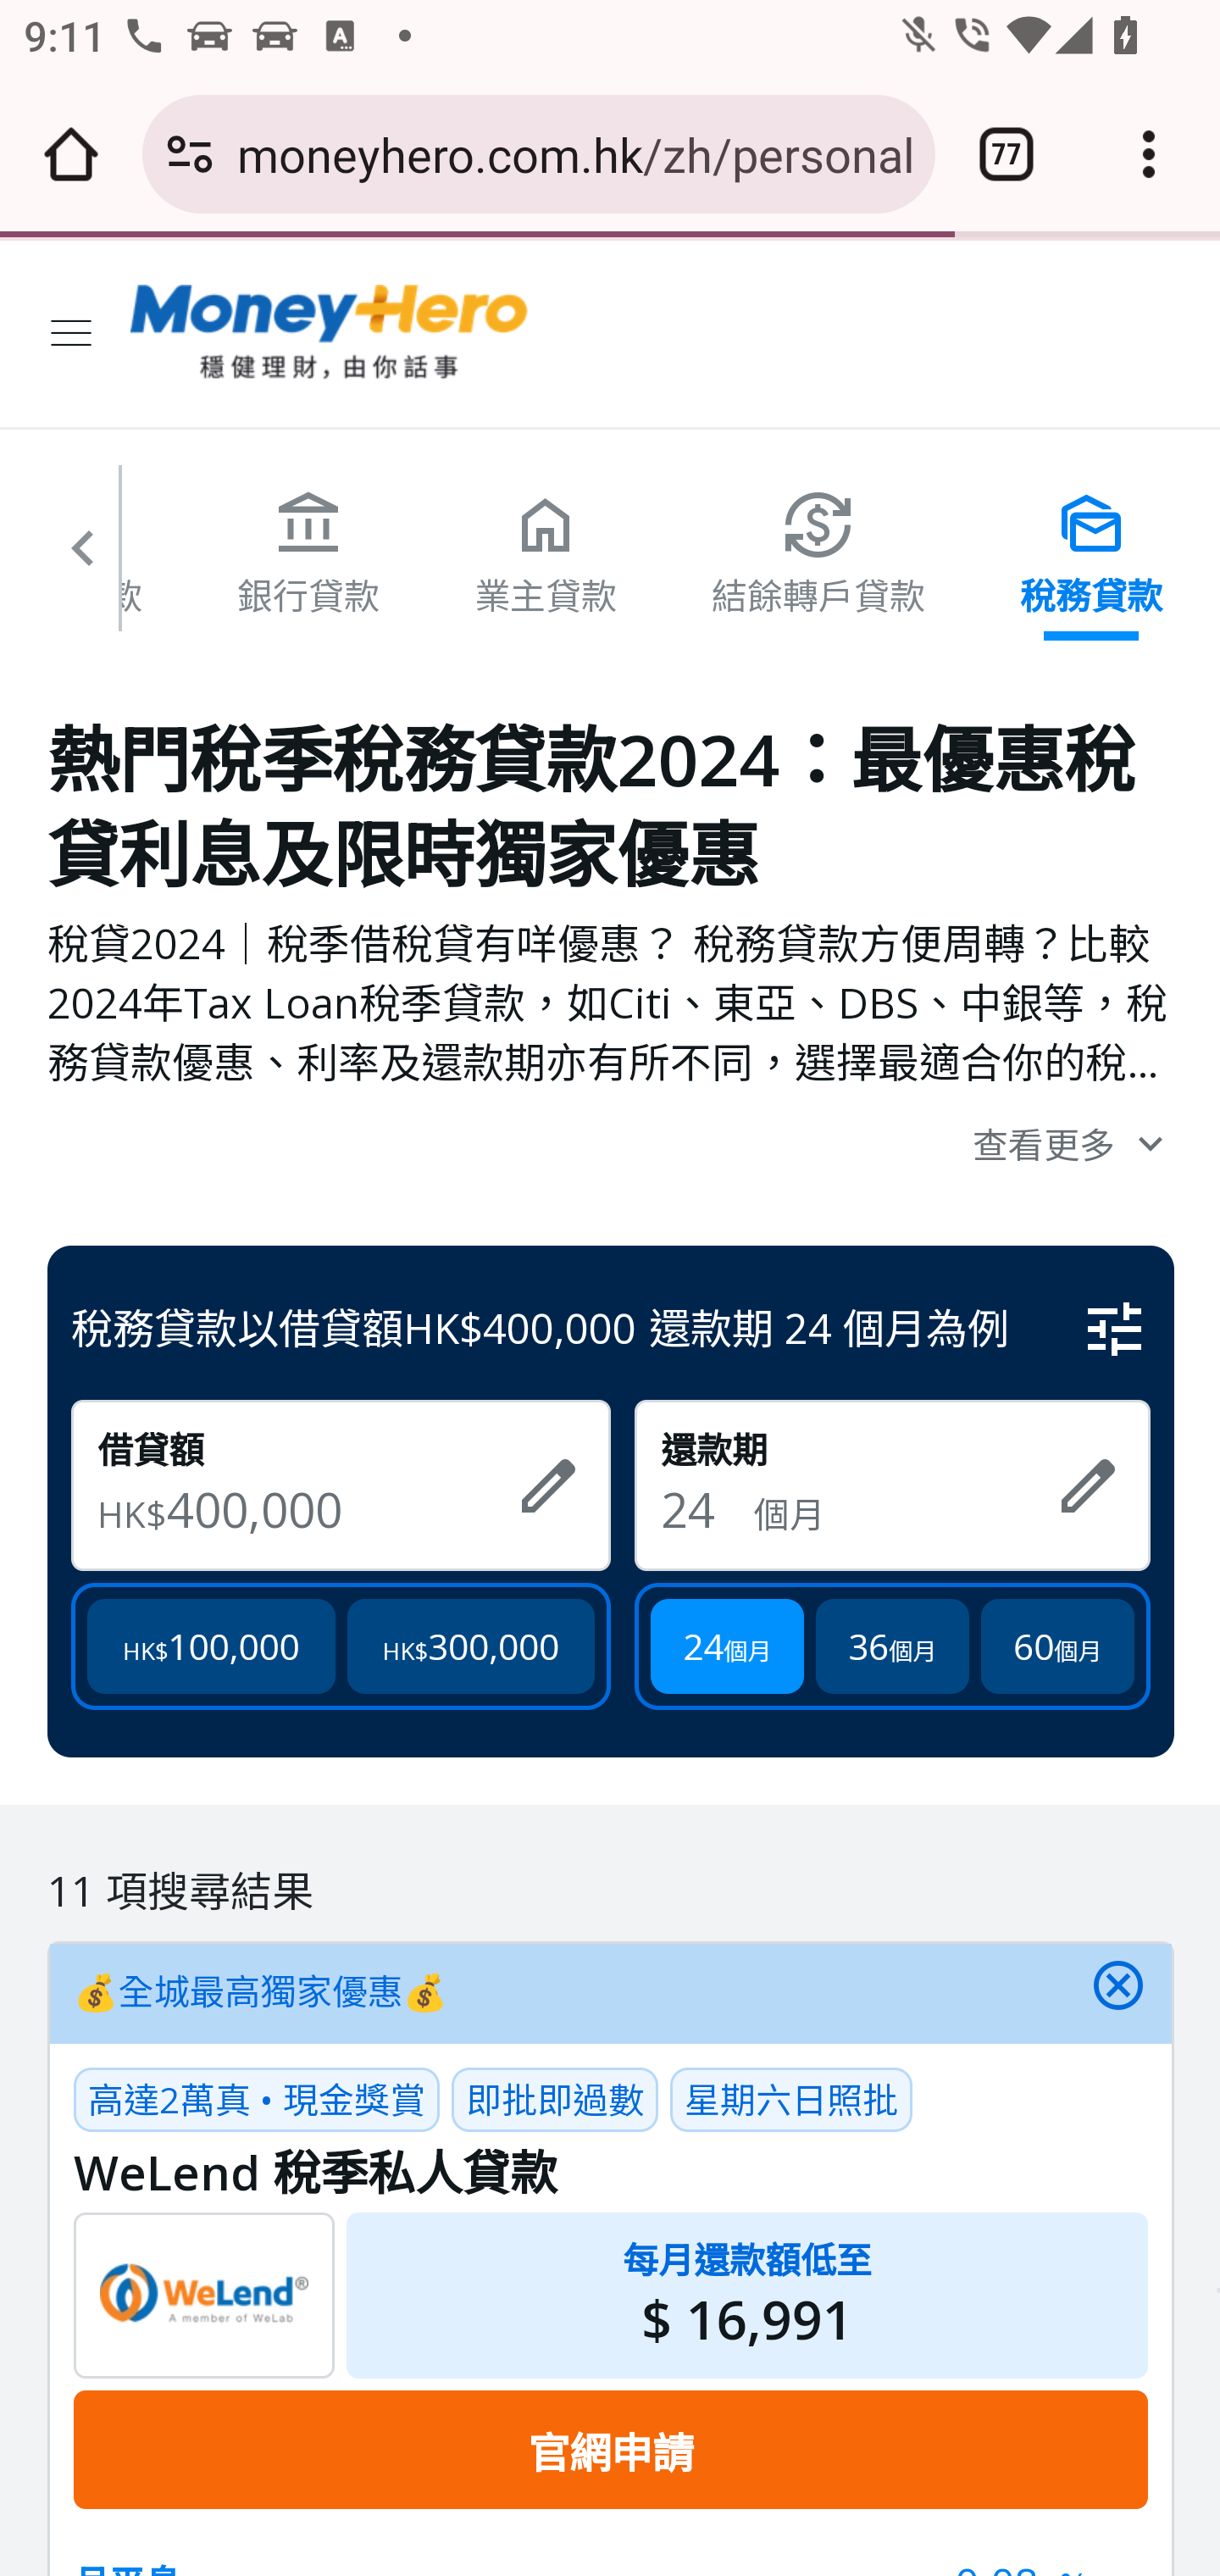  What do you see at coordinates (329, 1508) in the screenshot?
I see `400,000` at bounding box center [329, 1508].